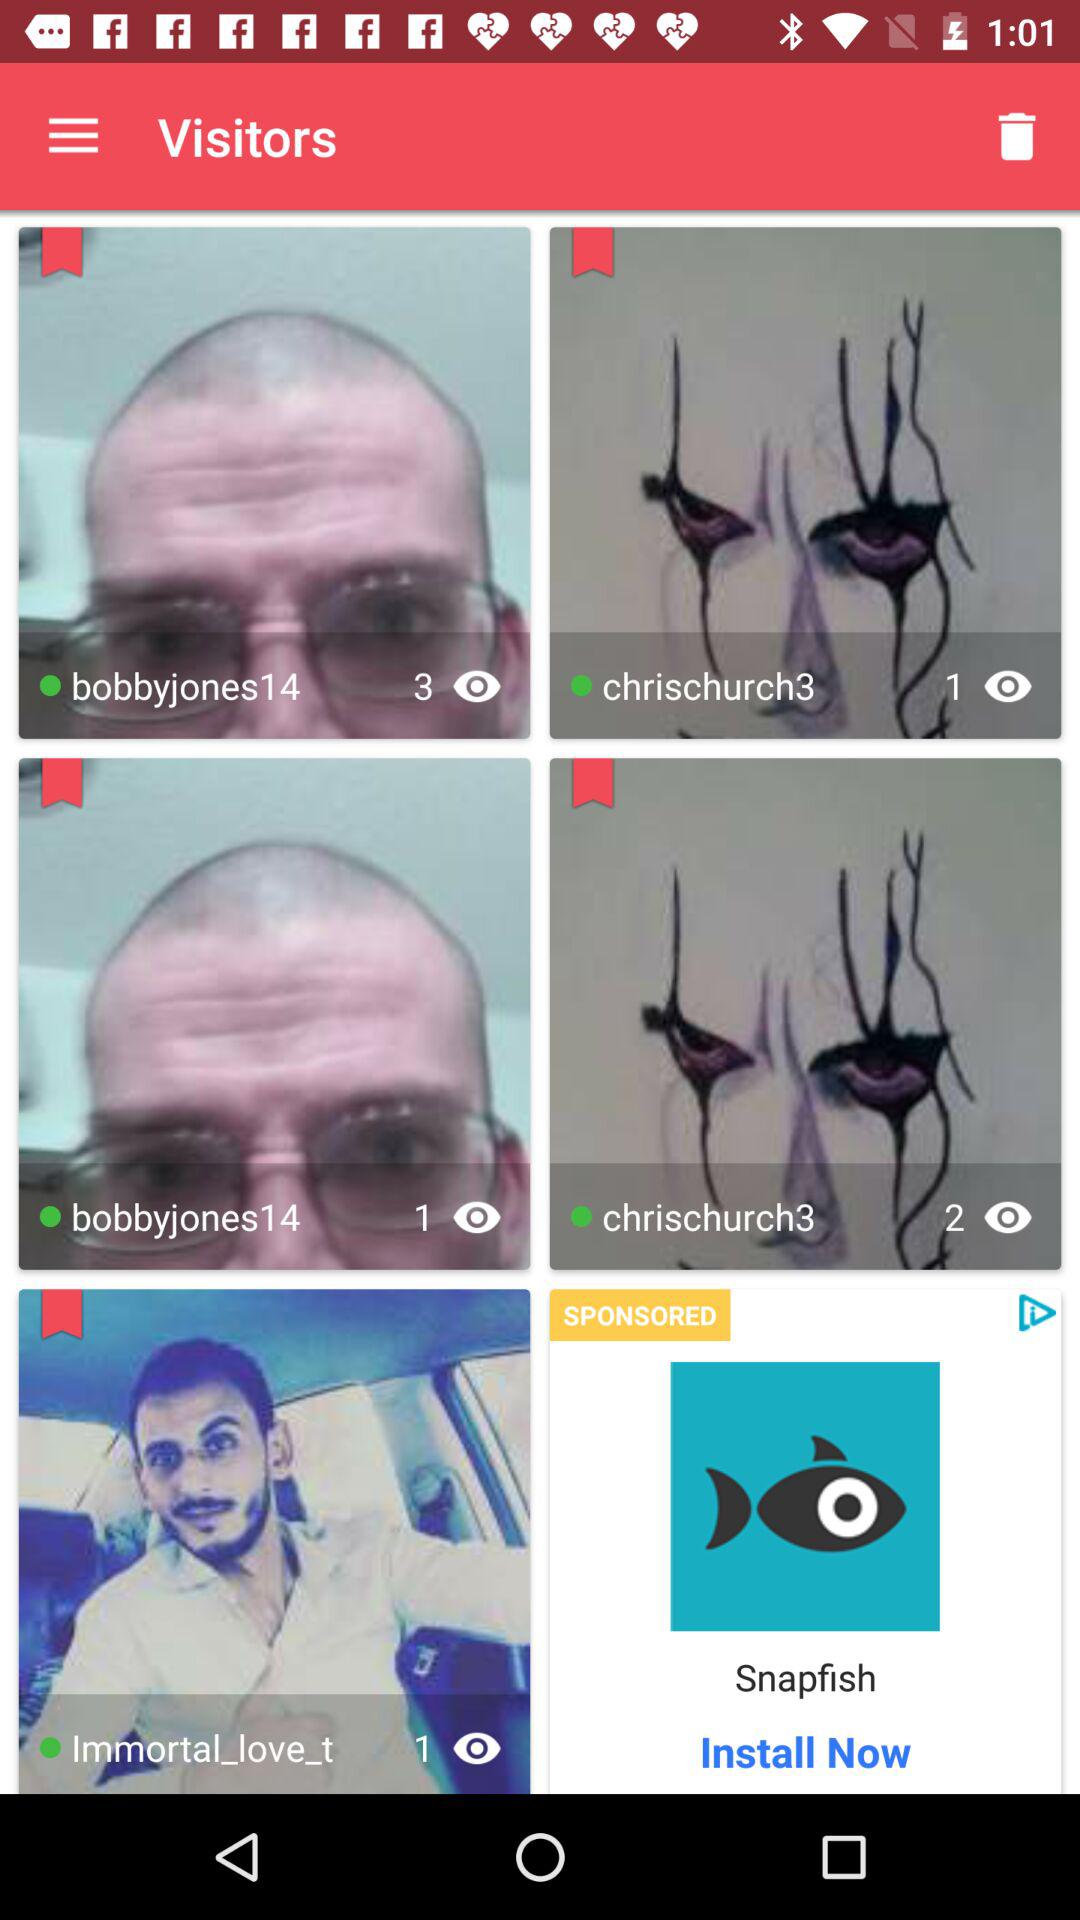 The height and width of the screenshot is (1920, 1080). Describe the element at coordinates (1016, 136) in the screenshot. I see `turn on icon next to visitors` at that location.